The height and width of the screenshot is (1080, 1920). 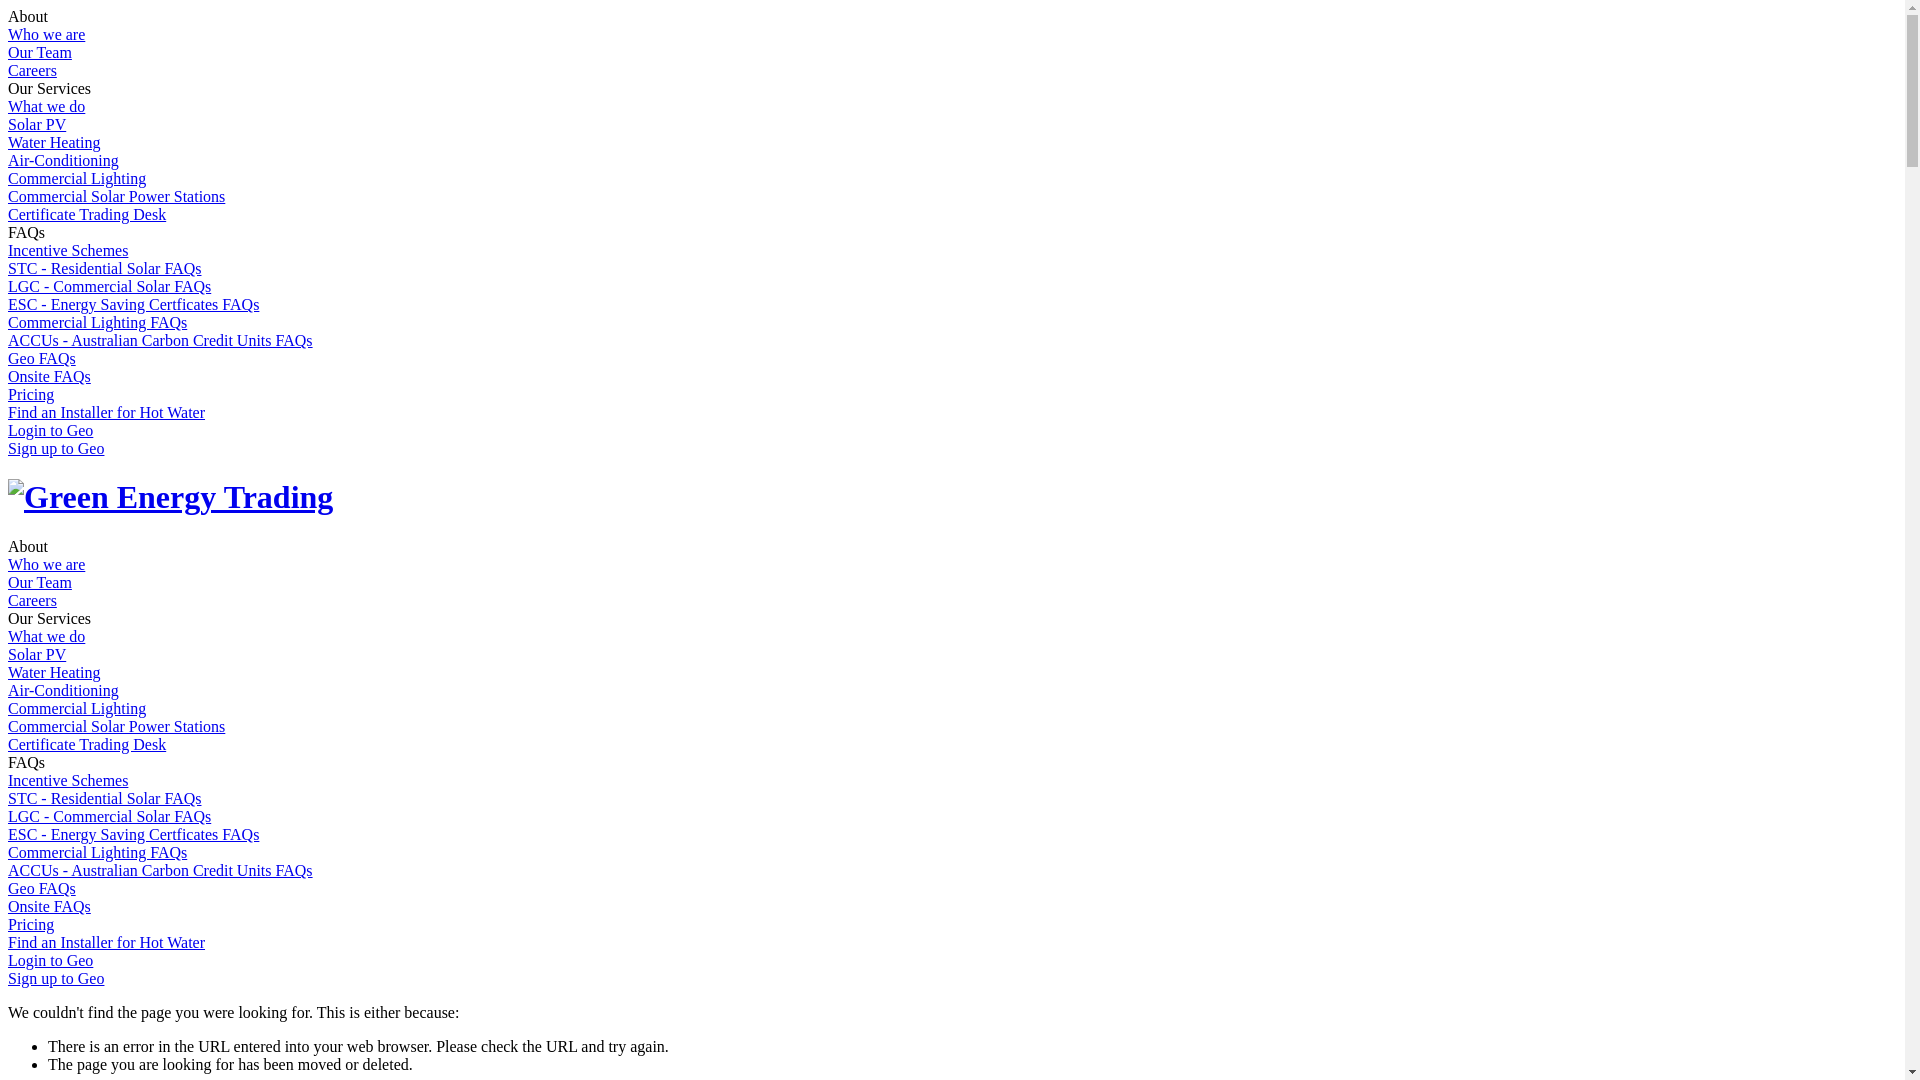 What do you see at coordinates (42, 888) in the screenshot?
I see `Geo FAQs` at bounding box center [42, 888].